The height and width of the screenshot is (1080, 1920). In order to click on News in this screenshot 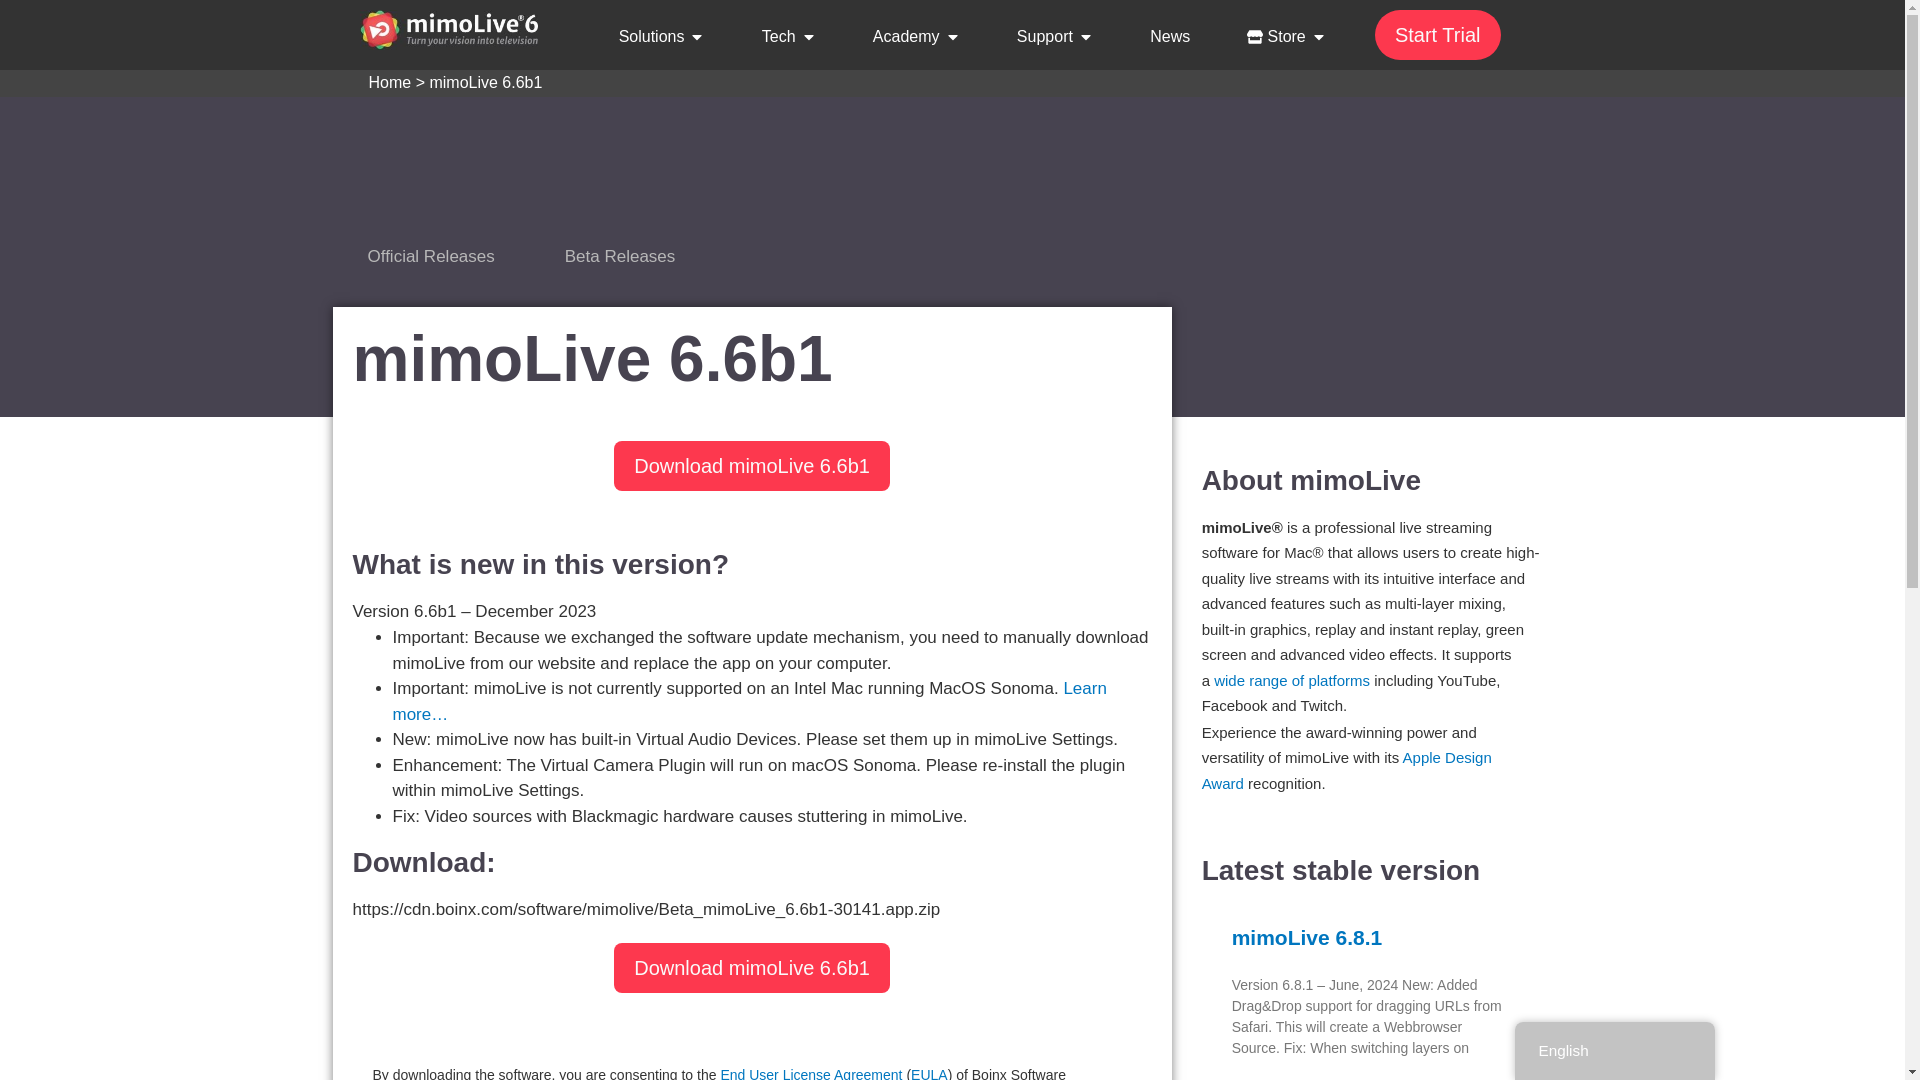, I will do `click(1170, 36)`.